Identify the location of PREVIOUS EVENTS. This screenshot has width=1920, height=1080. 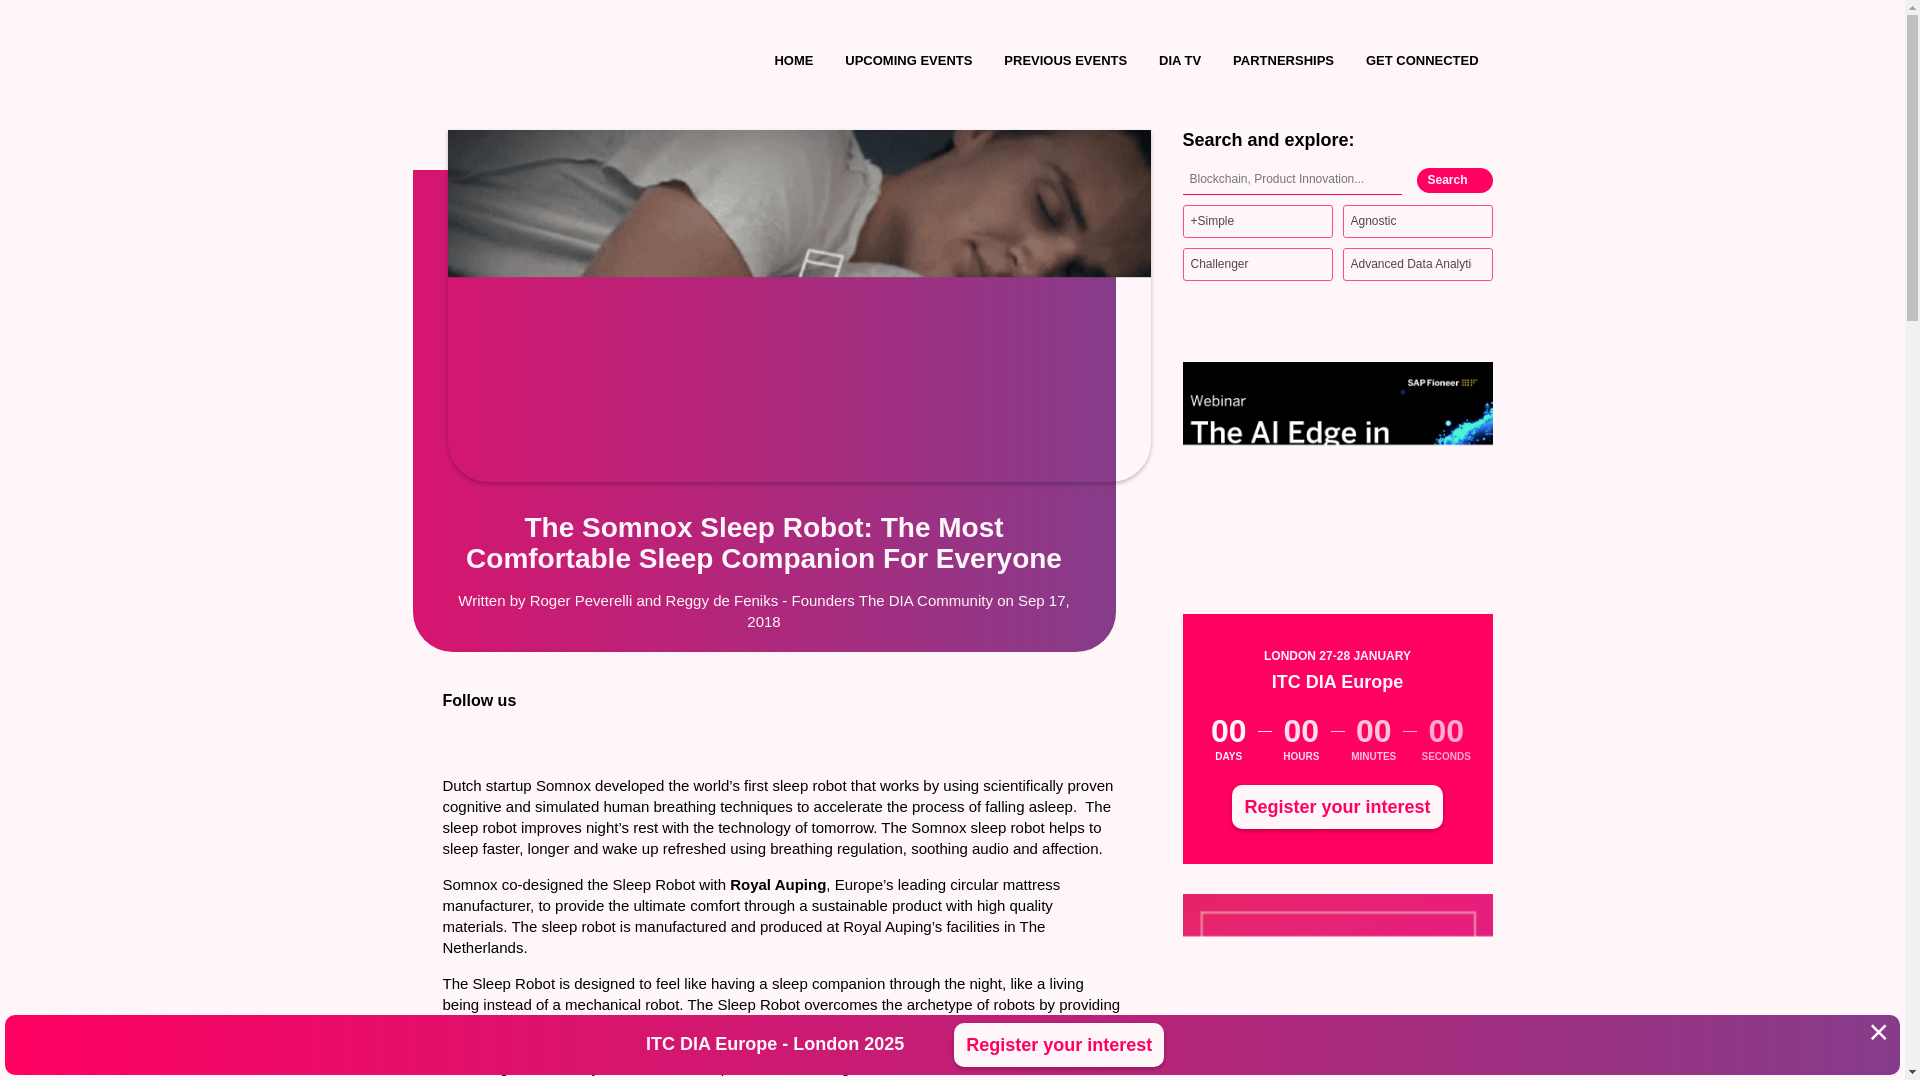
(1065, 60).